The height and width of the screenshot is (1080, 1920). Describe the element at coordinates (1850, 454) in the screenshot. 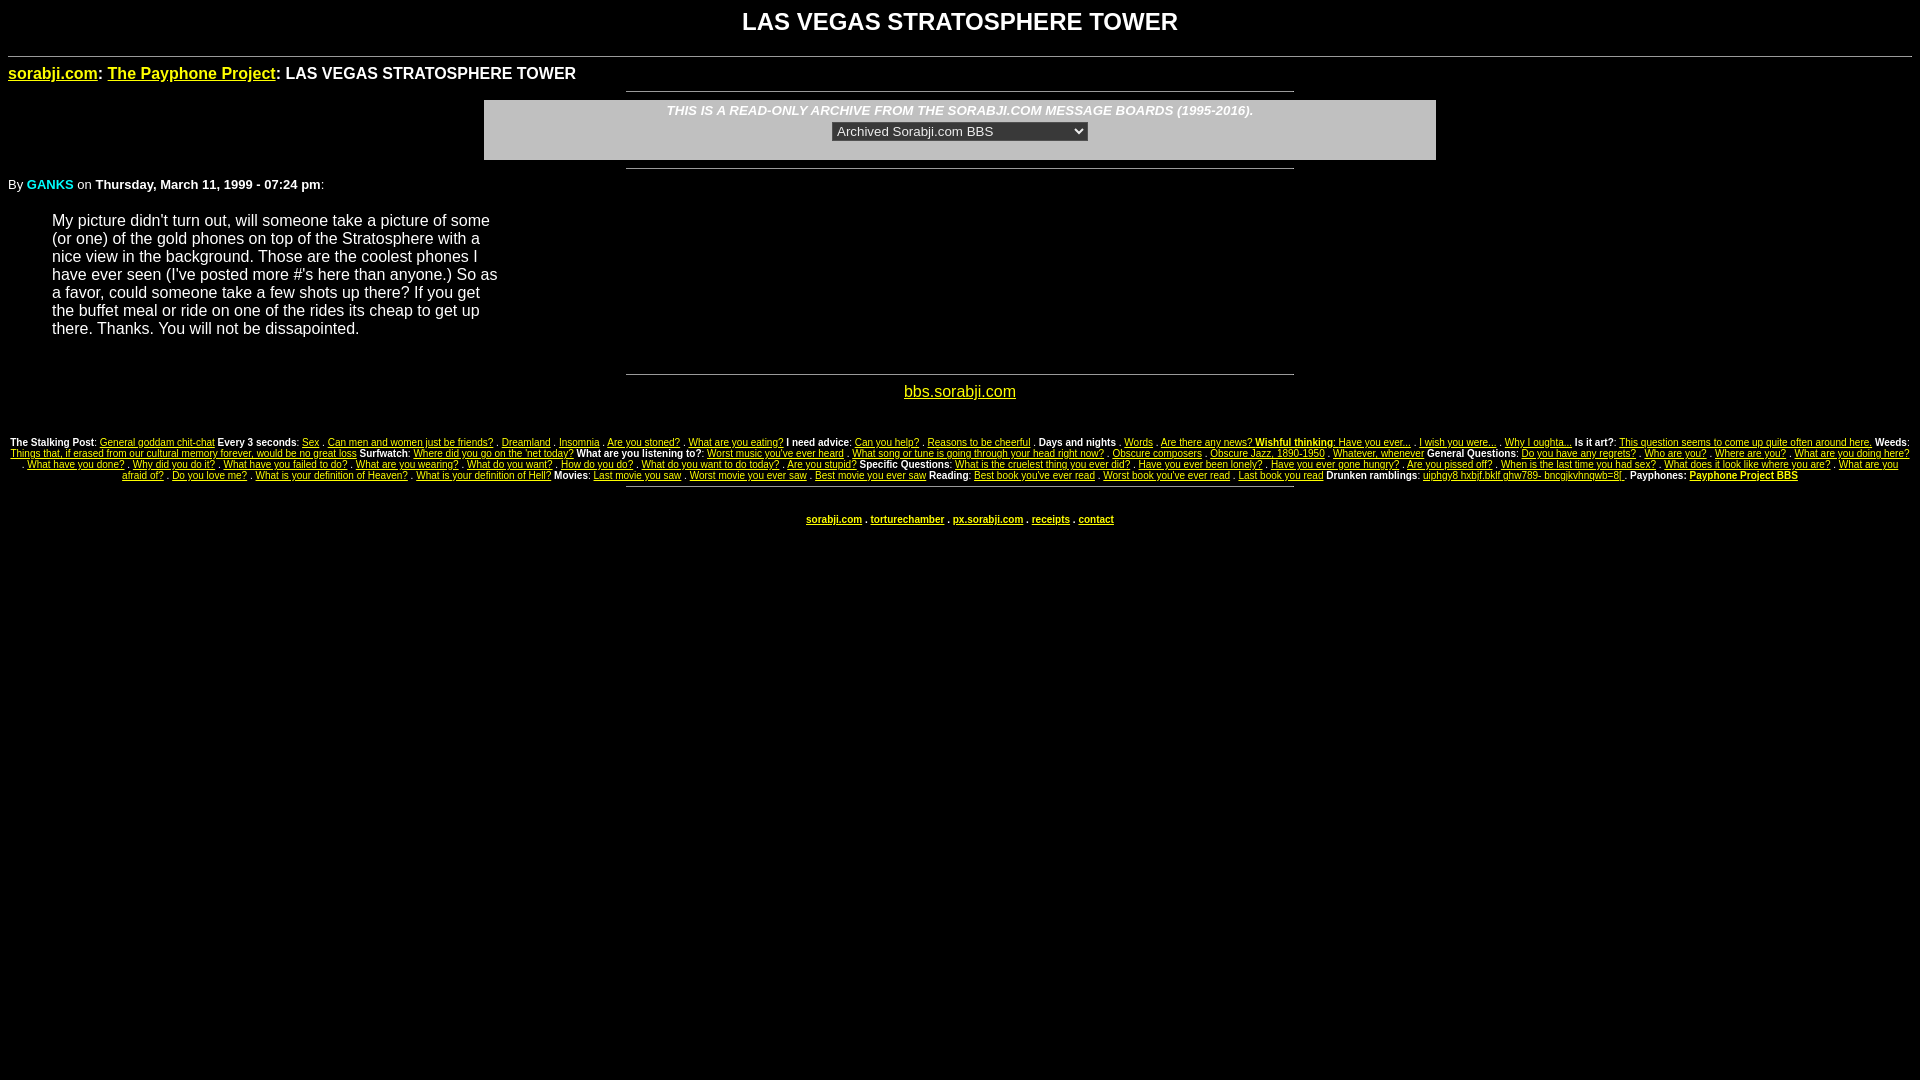

I see `What are you doing here?` at that location.